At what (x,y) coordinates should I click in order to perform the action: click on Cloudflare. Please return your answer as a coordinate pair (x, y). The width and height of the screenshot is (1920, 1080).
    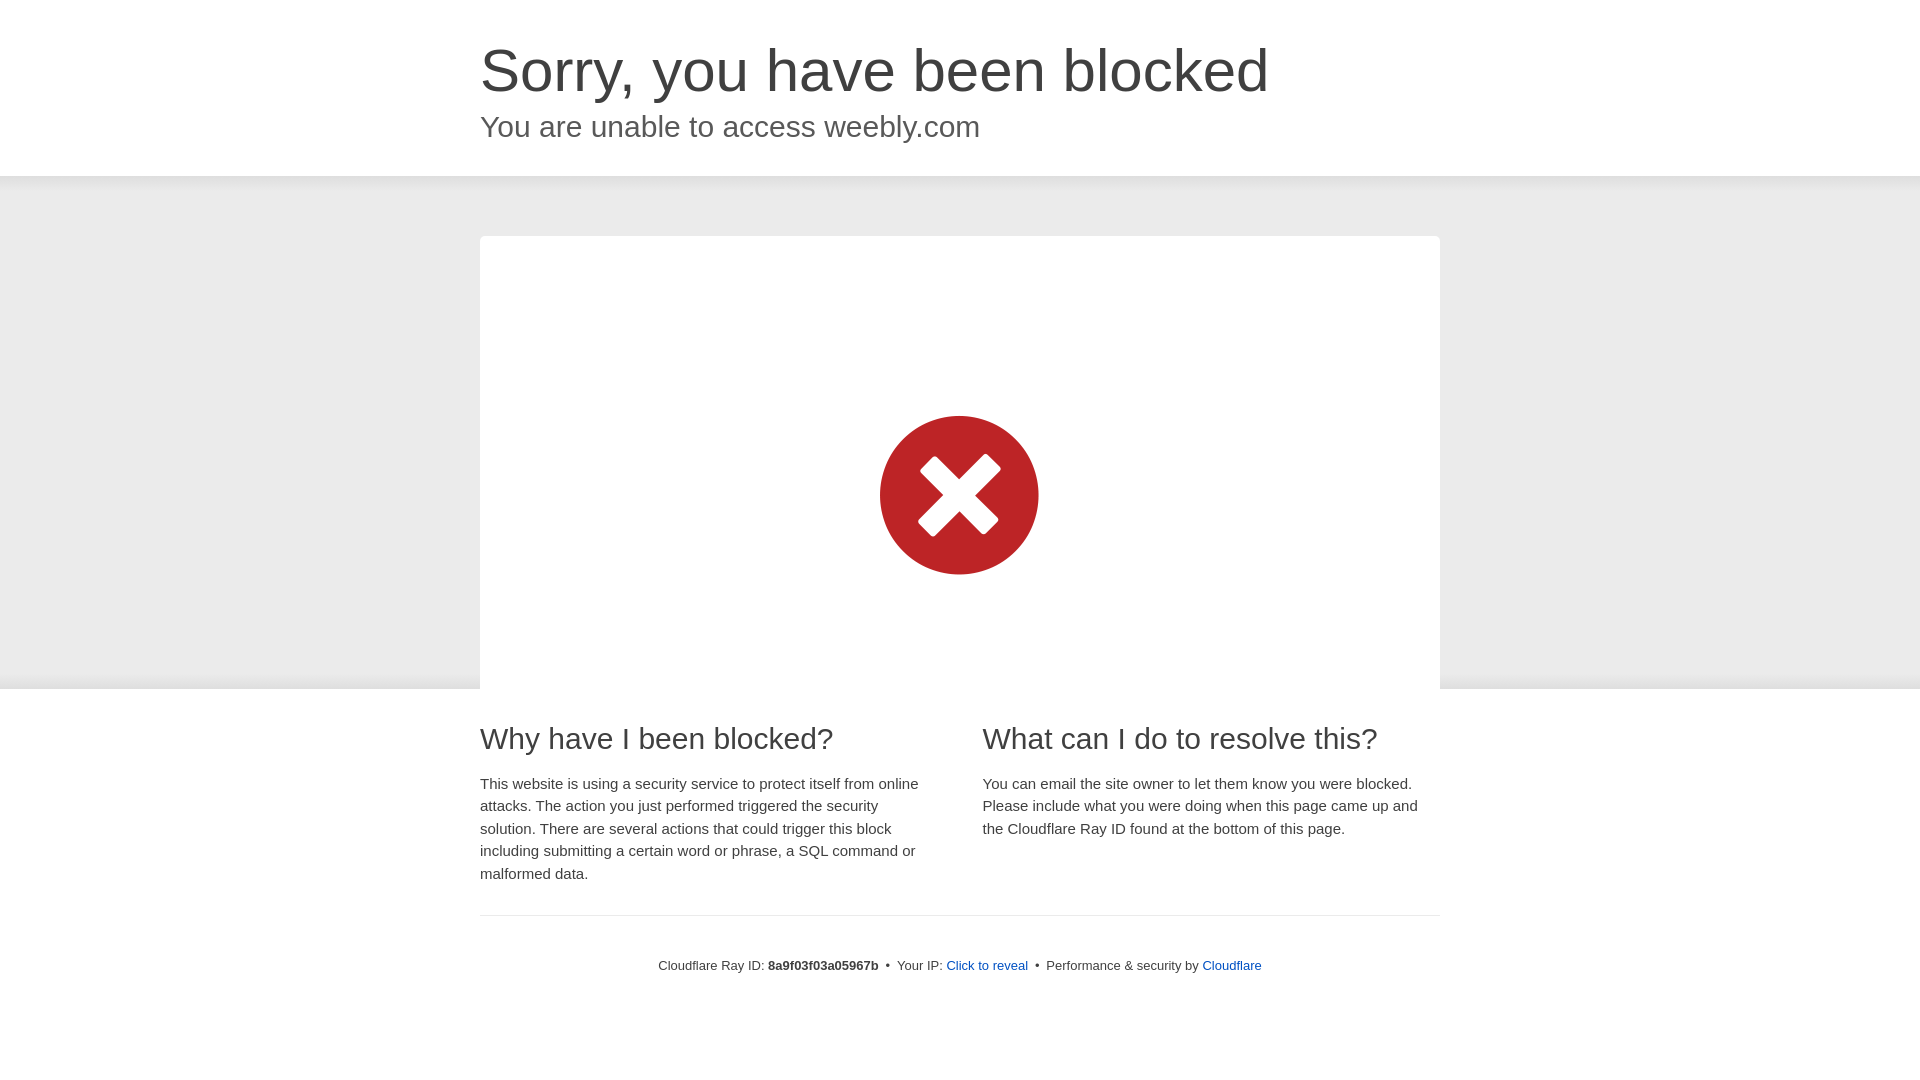
    Looking at the image, I should click on (1231, 965).